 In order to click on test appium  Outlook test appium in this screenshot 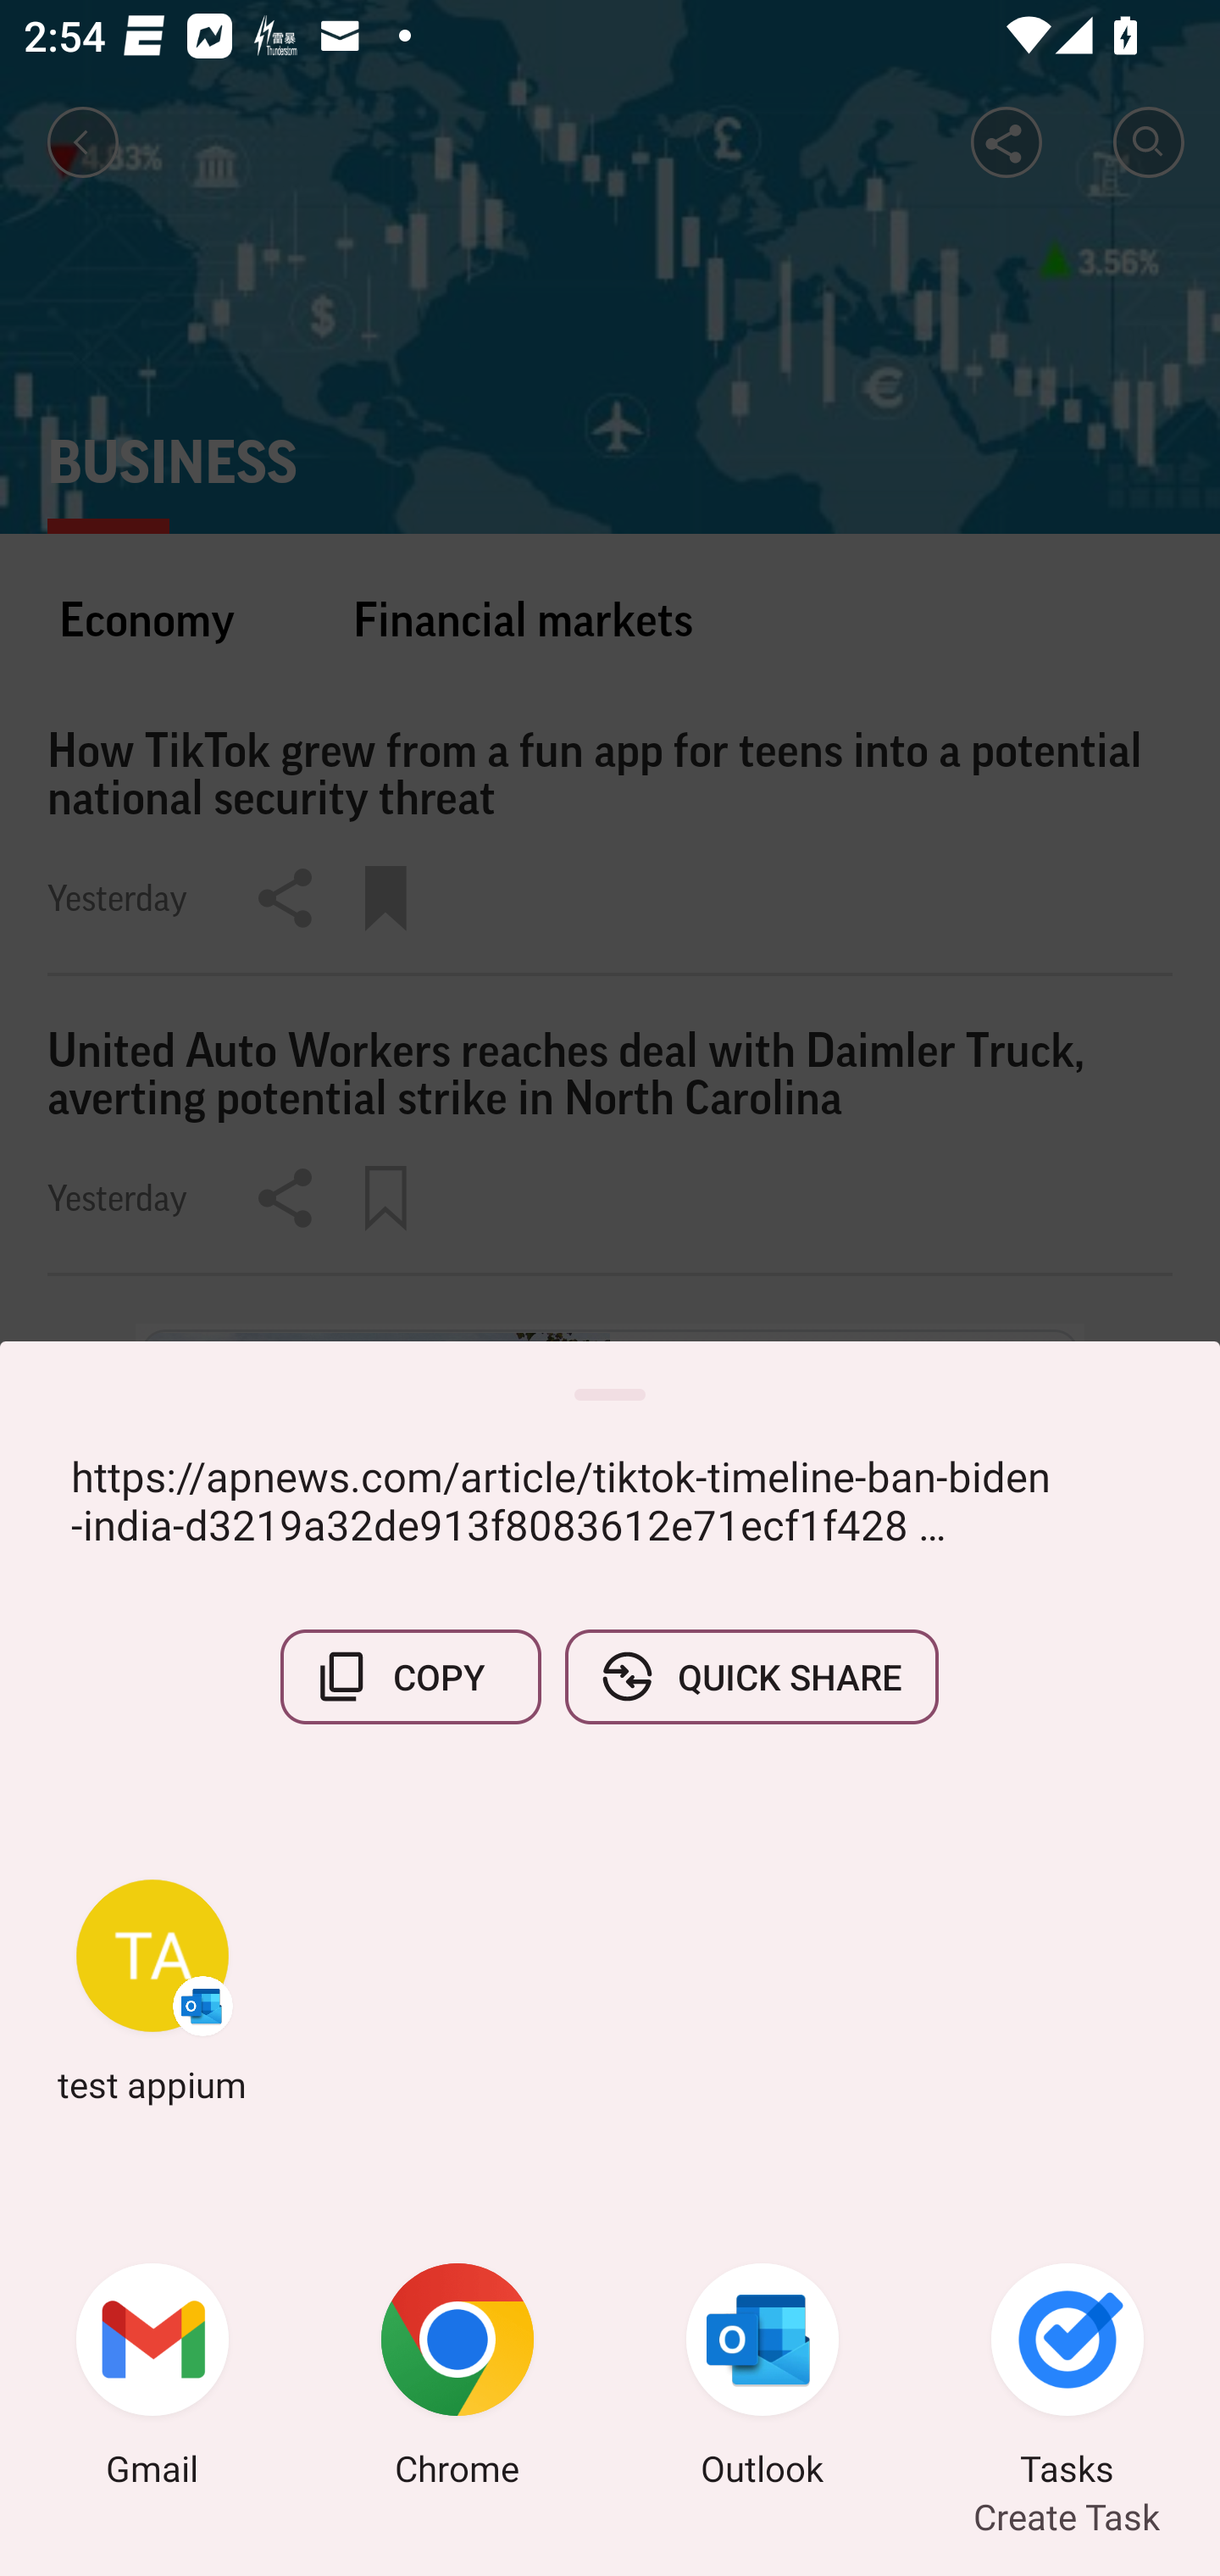, I will do `click(152, 1991)`.